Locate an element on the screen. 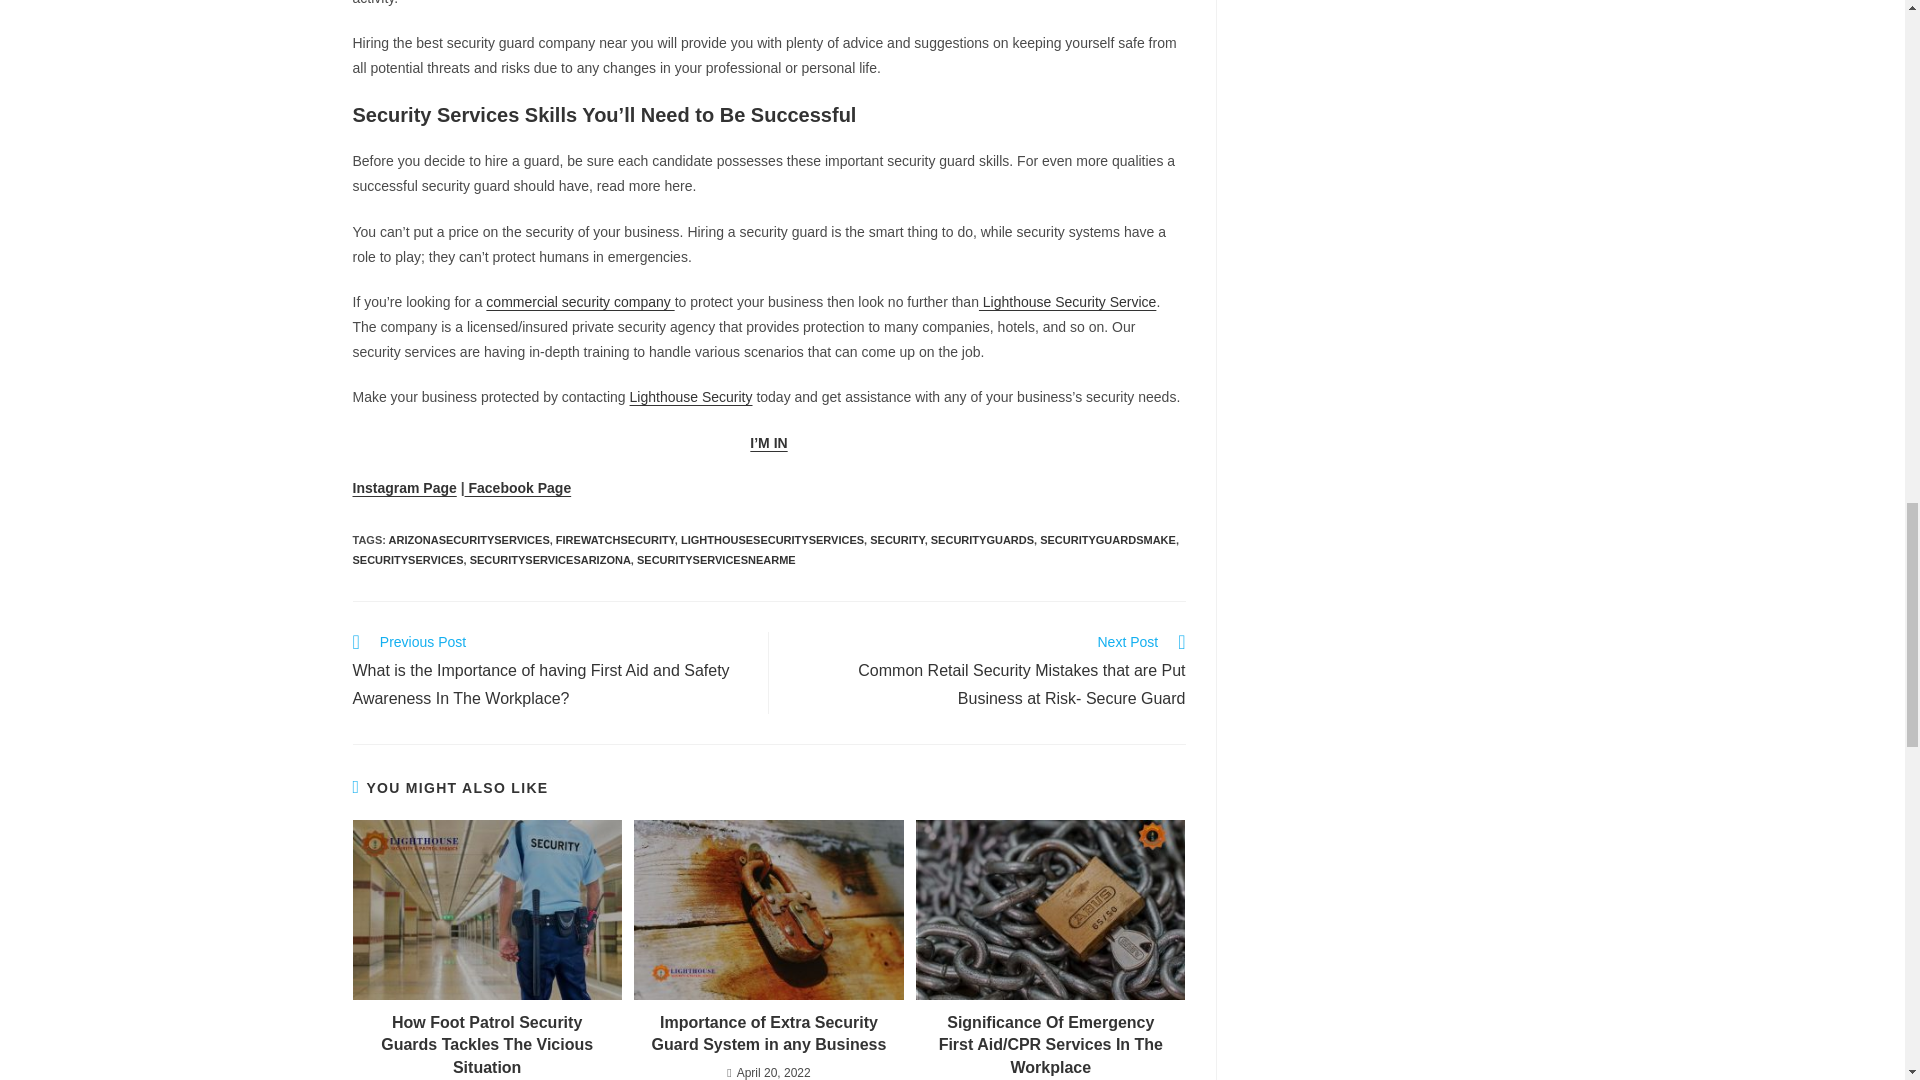 The width and height of the screenshot is (1920, 1080). SECURITYGUARDS is located at coordinates (982, 540).